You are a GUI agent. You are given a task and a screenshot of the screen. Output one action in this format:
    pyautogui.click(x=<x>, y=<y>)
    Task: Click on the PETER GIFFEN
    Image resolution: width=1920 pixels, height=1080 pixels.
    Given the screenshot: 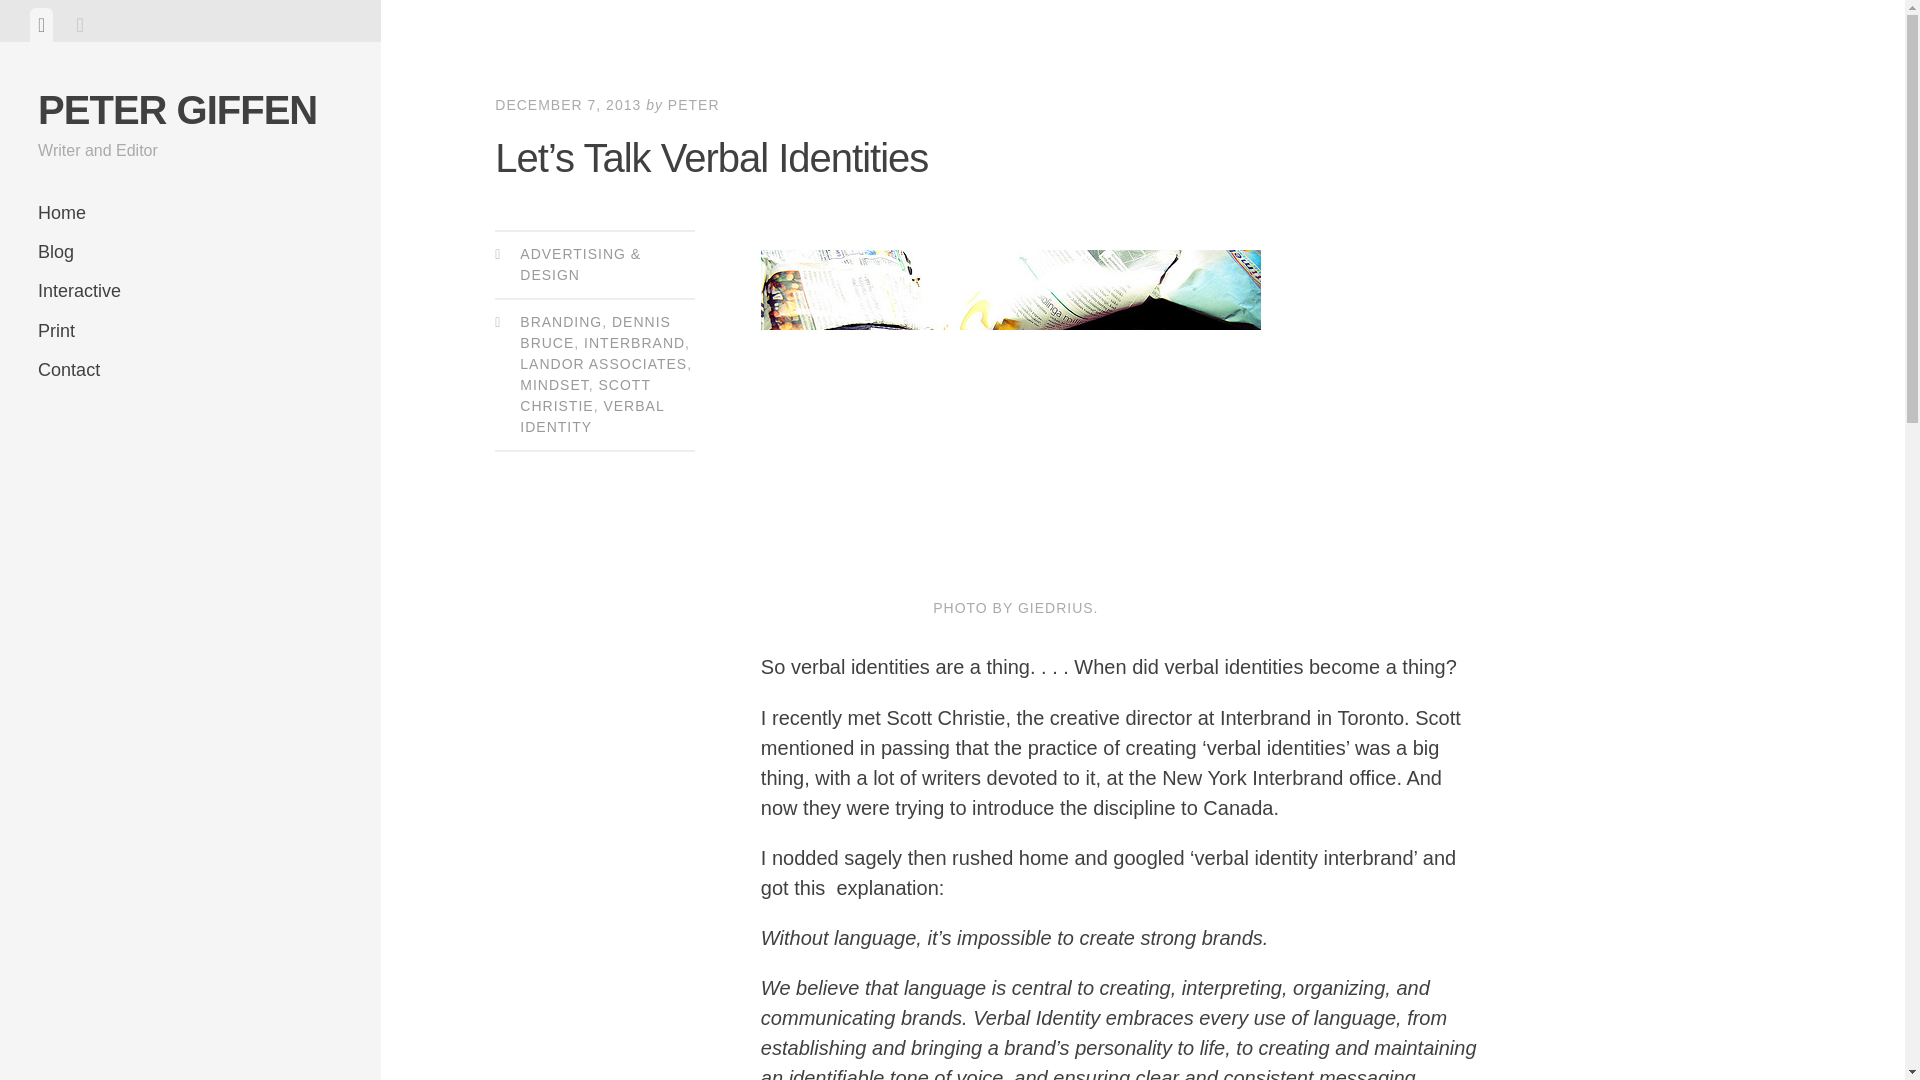 What is the action you would take?
    pyautogui.click(x=177, y=109)
    